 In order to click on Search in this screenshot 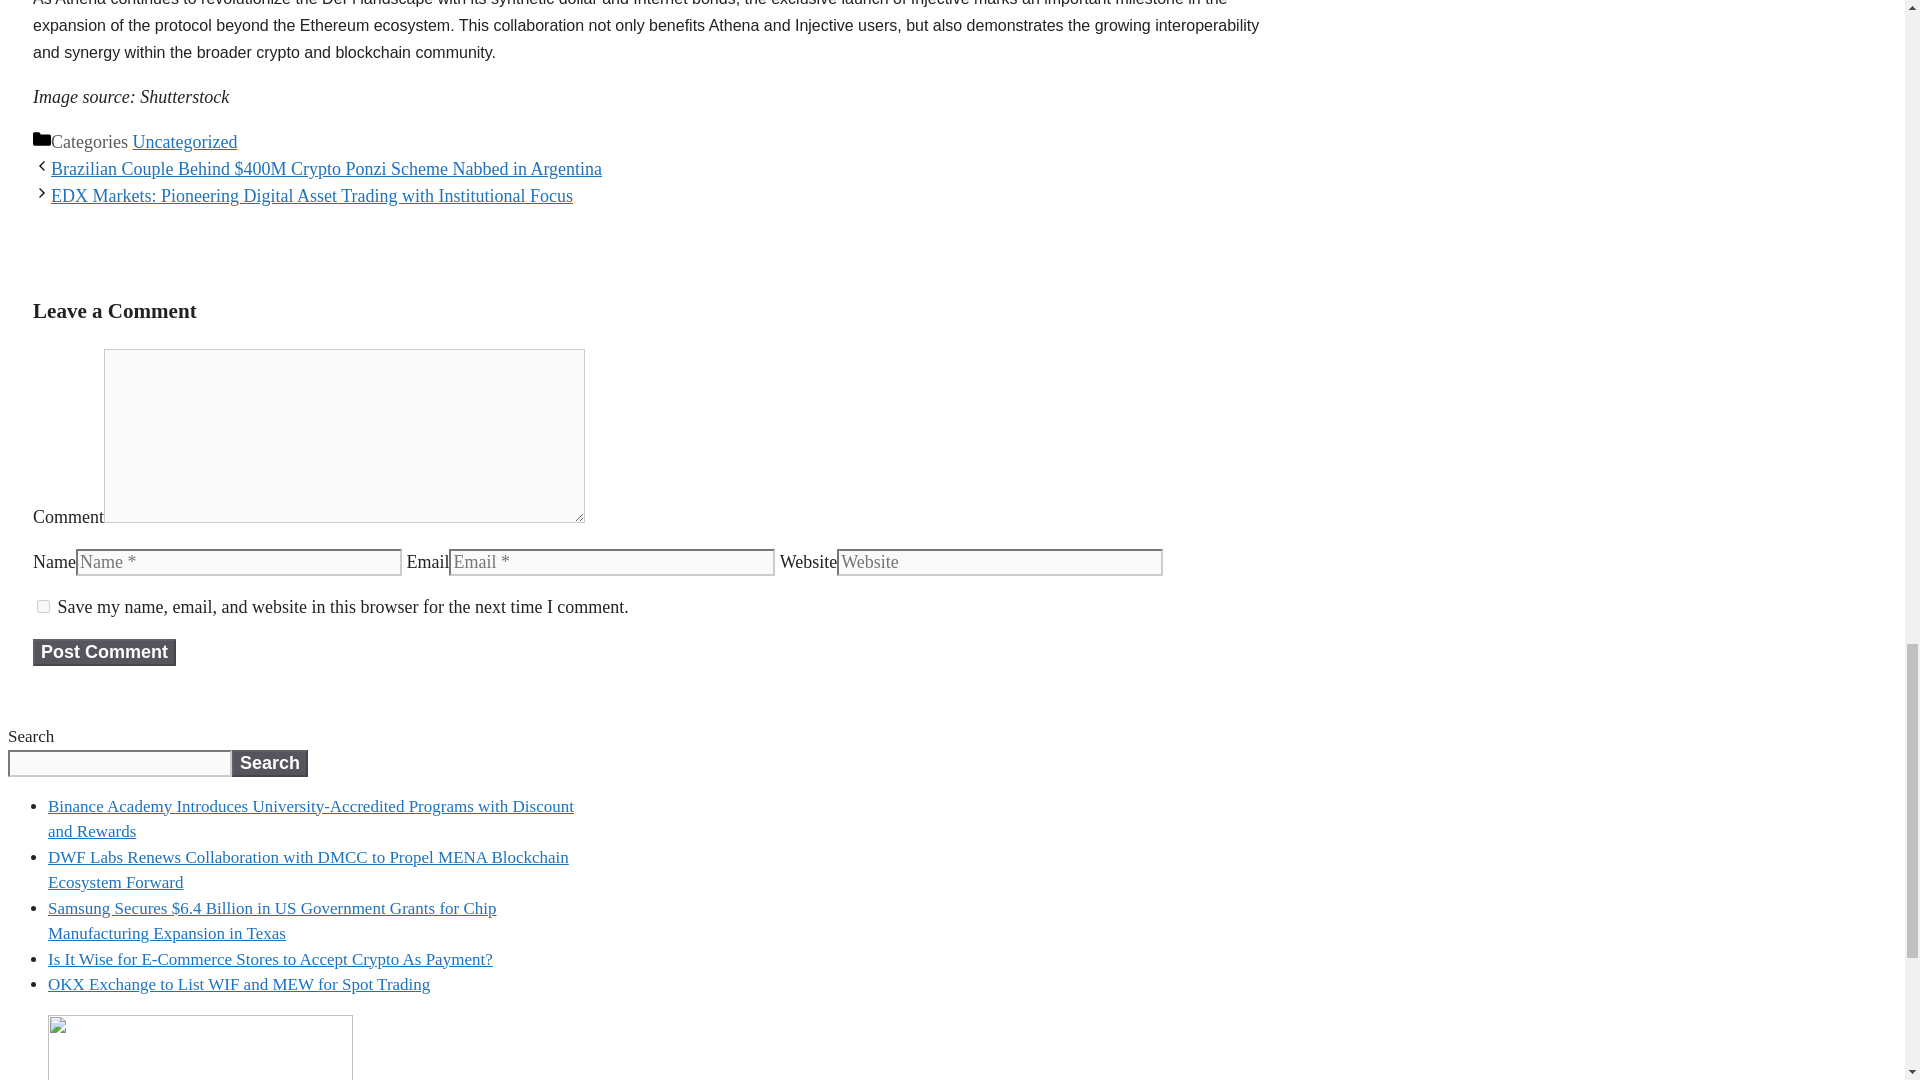, I will do `click(270, 762)`.